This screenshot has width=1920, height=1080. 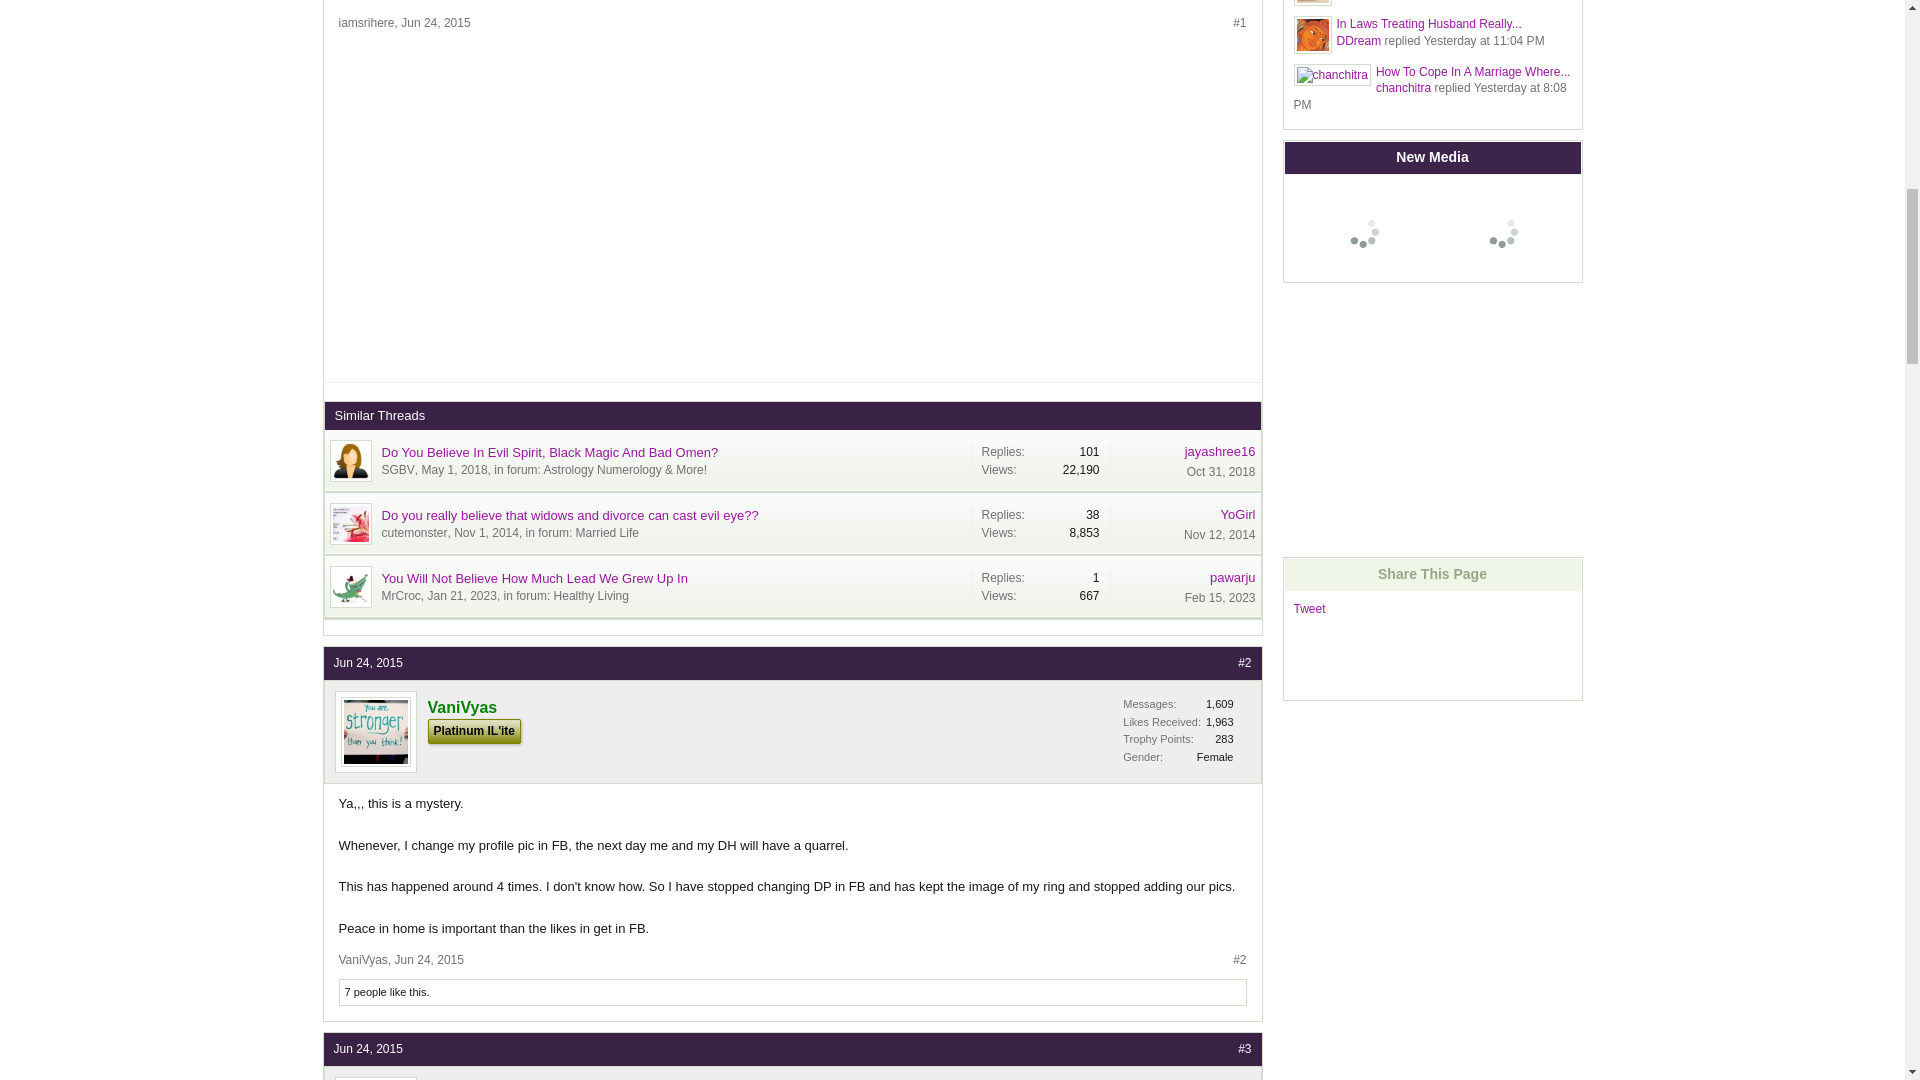 I want to click on Oct 31, 2018 at 2:17 PM, so click(x=1220, y=472).